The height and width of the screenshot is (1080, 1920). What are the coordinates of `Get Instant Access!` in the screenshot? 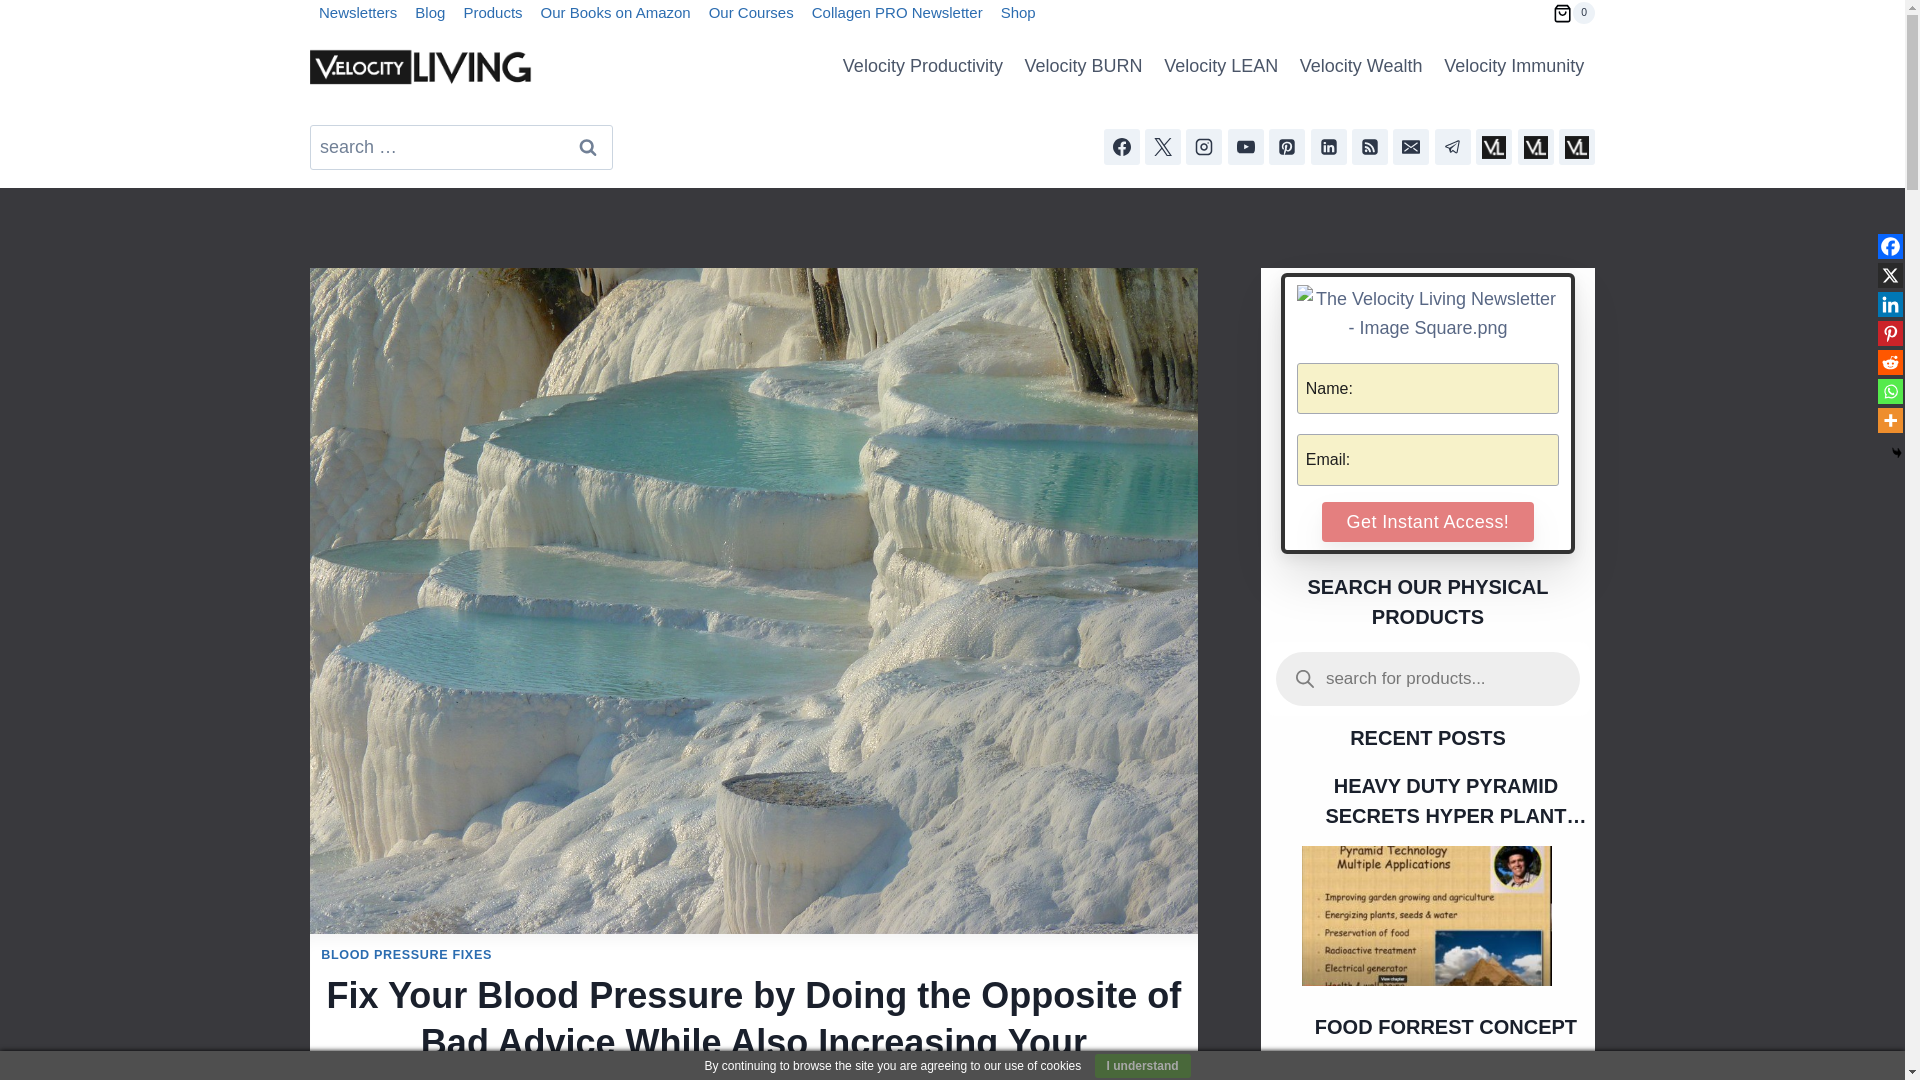 It's located at (1428, 522).